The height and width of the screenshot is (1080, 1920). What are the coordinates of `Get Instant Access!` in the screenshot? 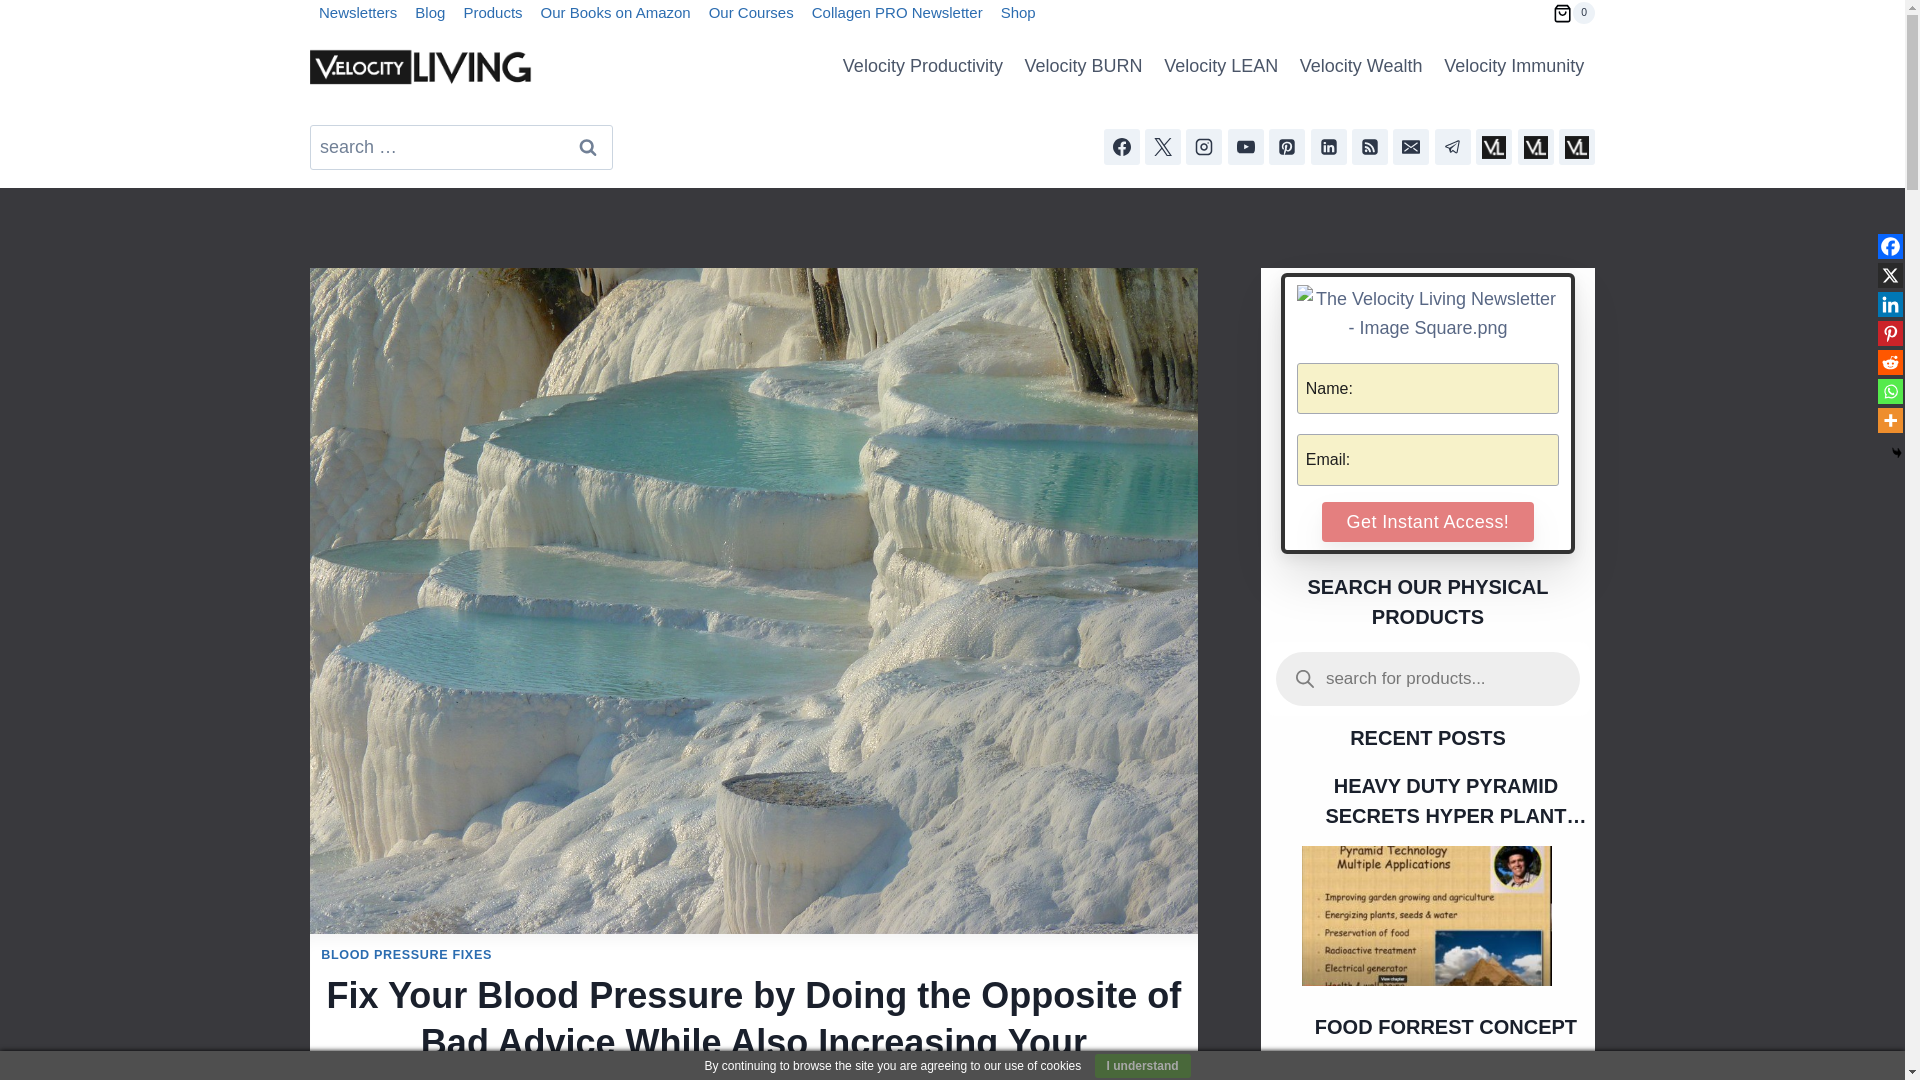 It's located at (1428, 522).